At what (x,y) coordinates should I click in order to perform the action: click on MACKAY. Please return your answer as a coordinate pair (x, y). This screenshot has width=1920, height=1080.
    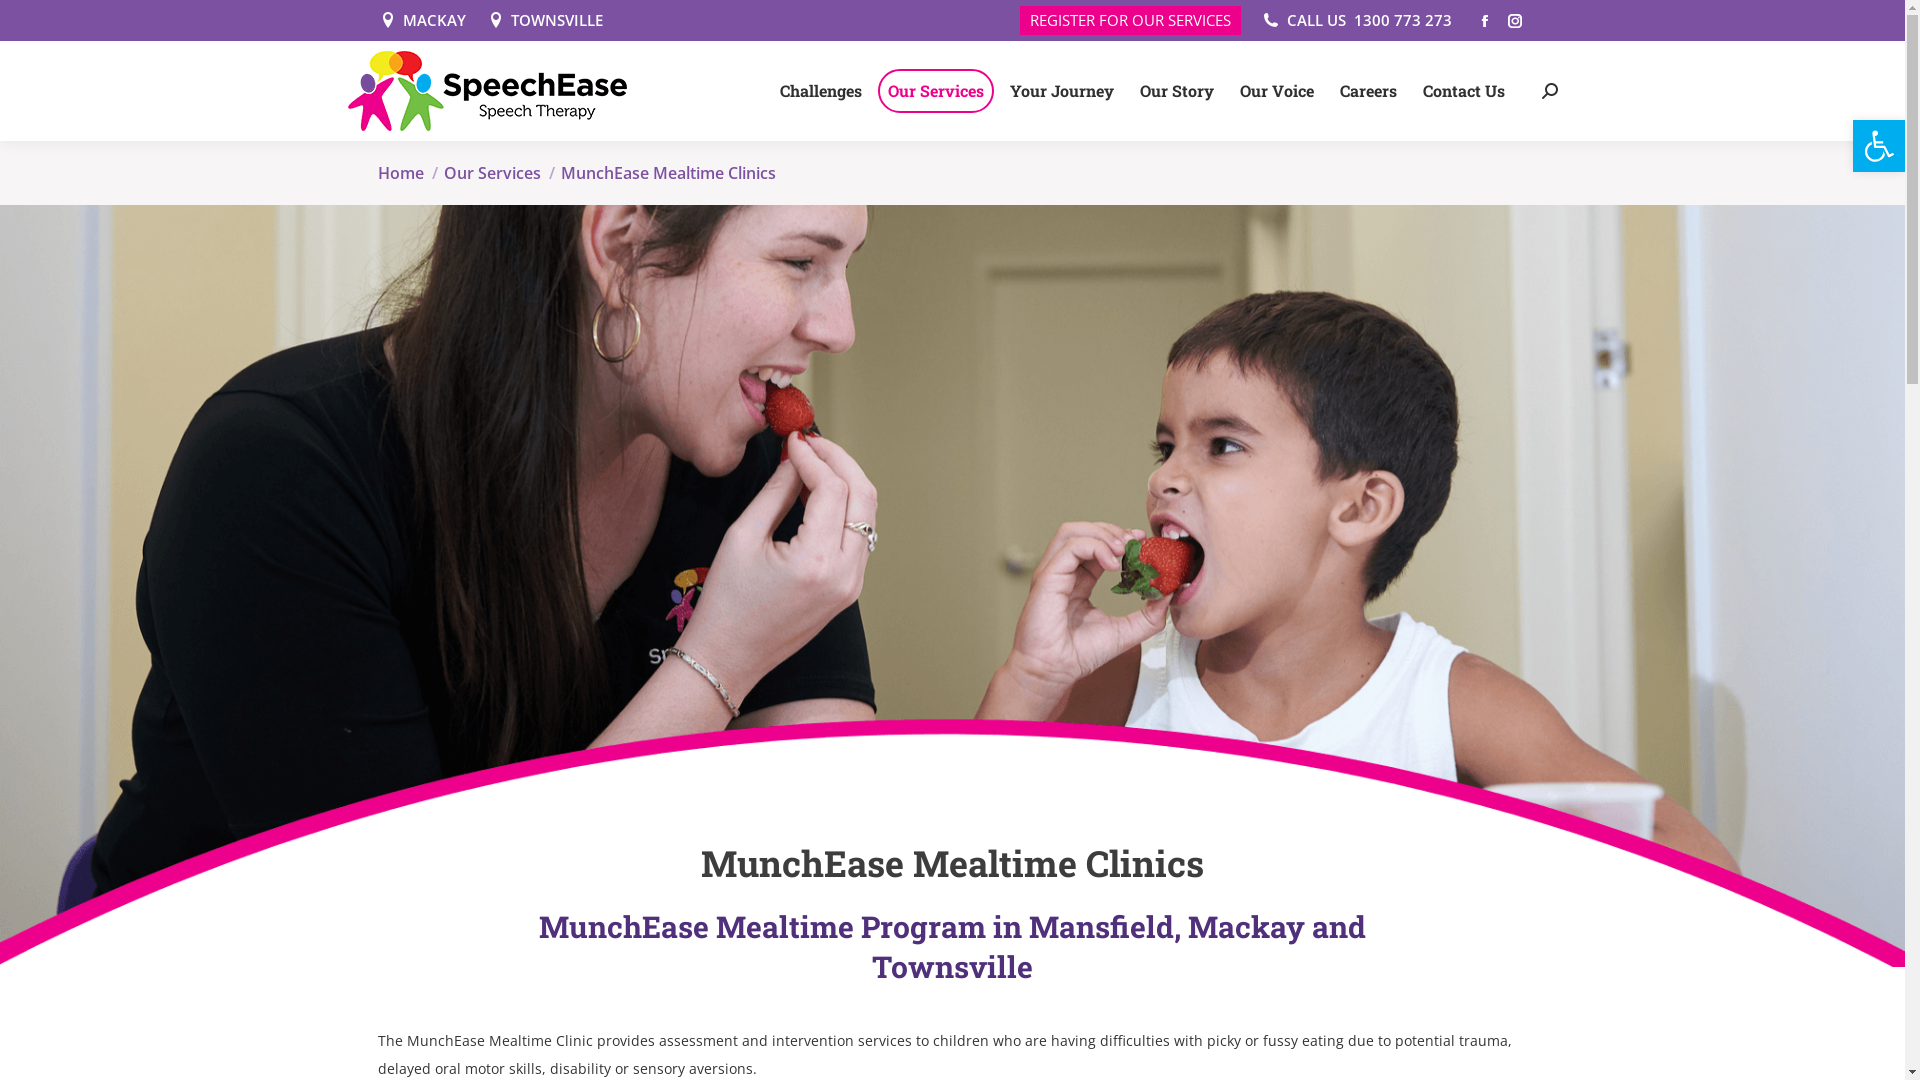
    Looking at the image, I should click on (422, 20).